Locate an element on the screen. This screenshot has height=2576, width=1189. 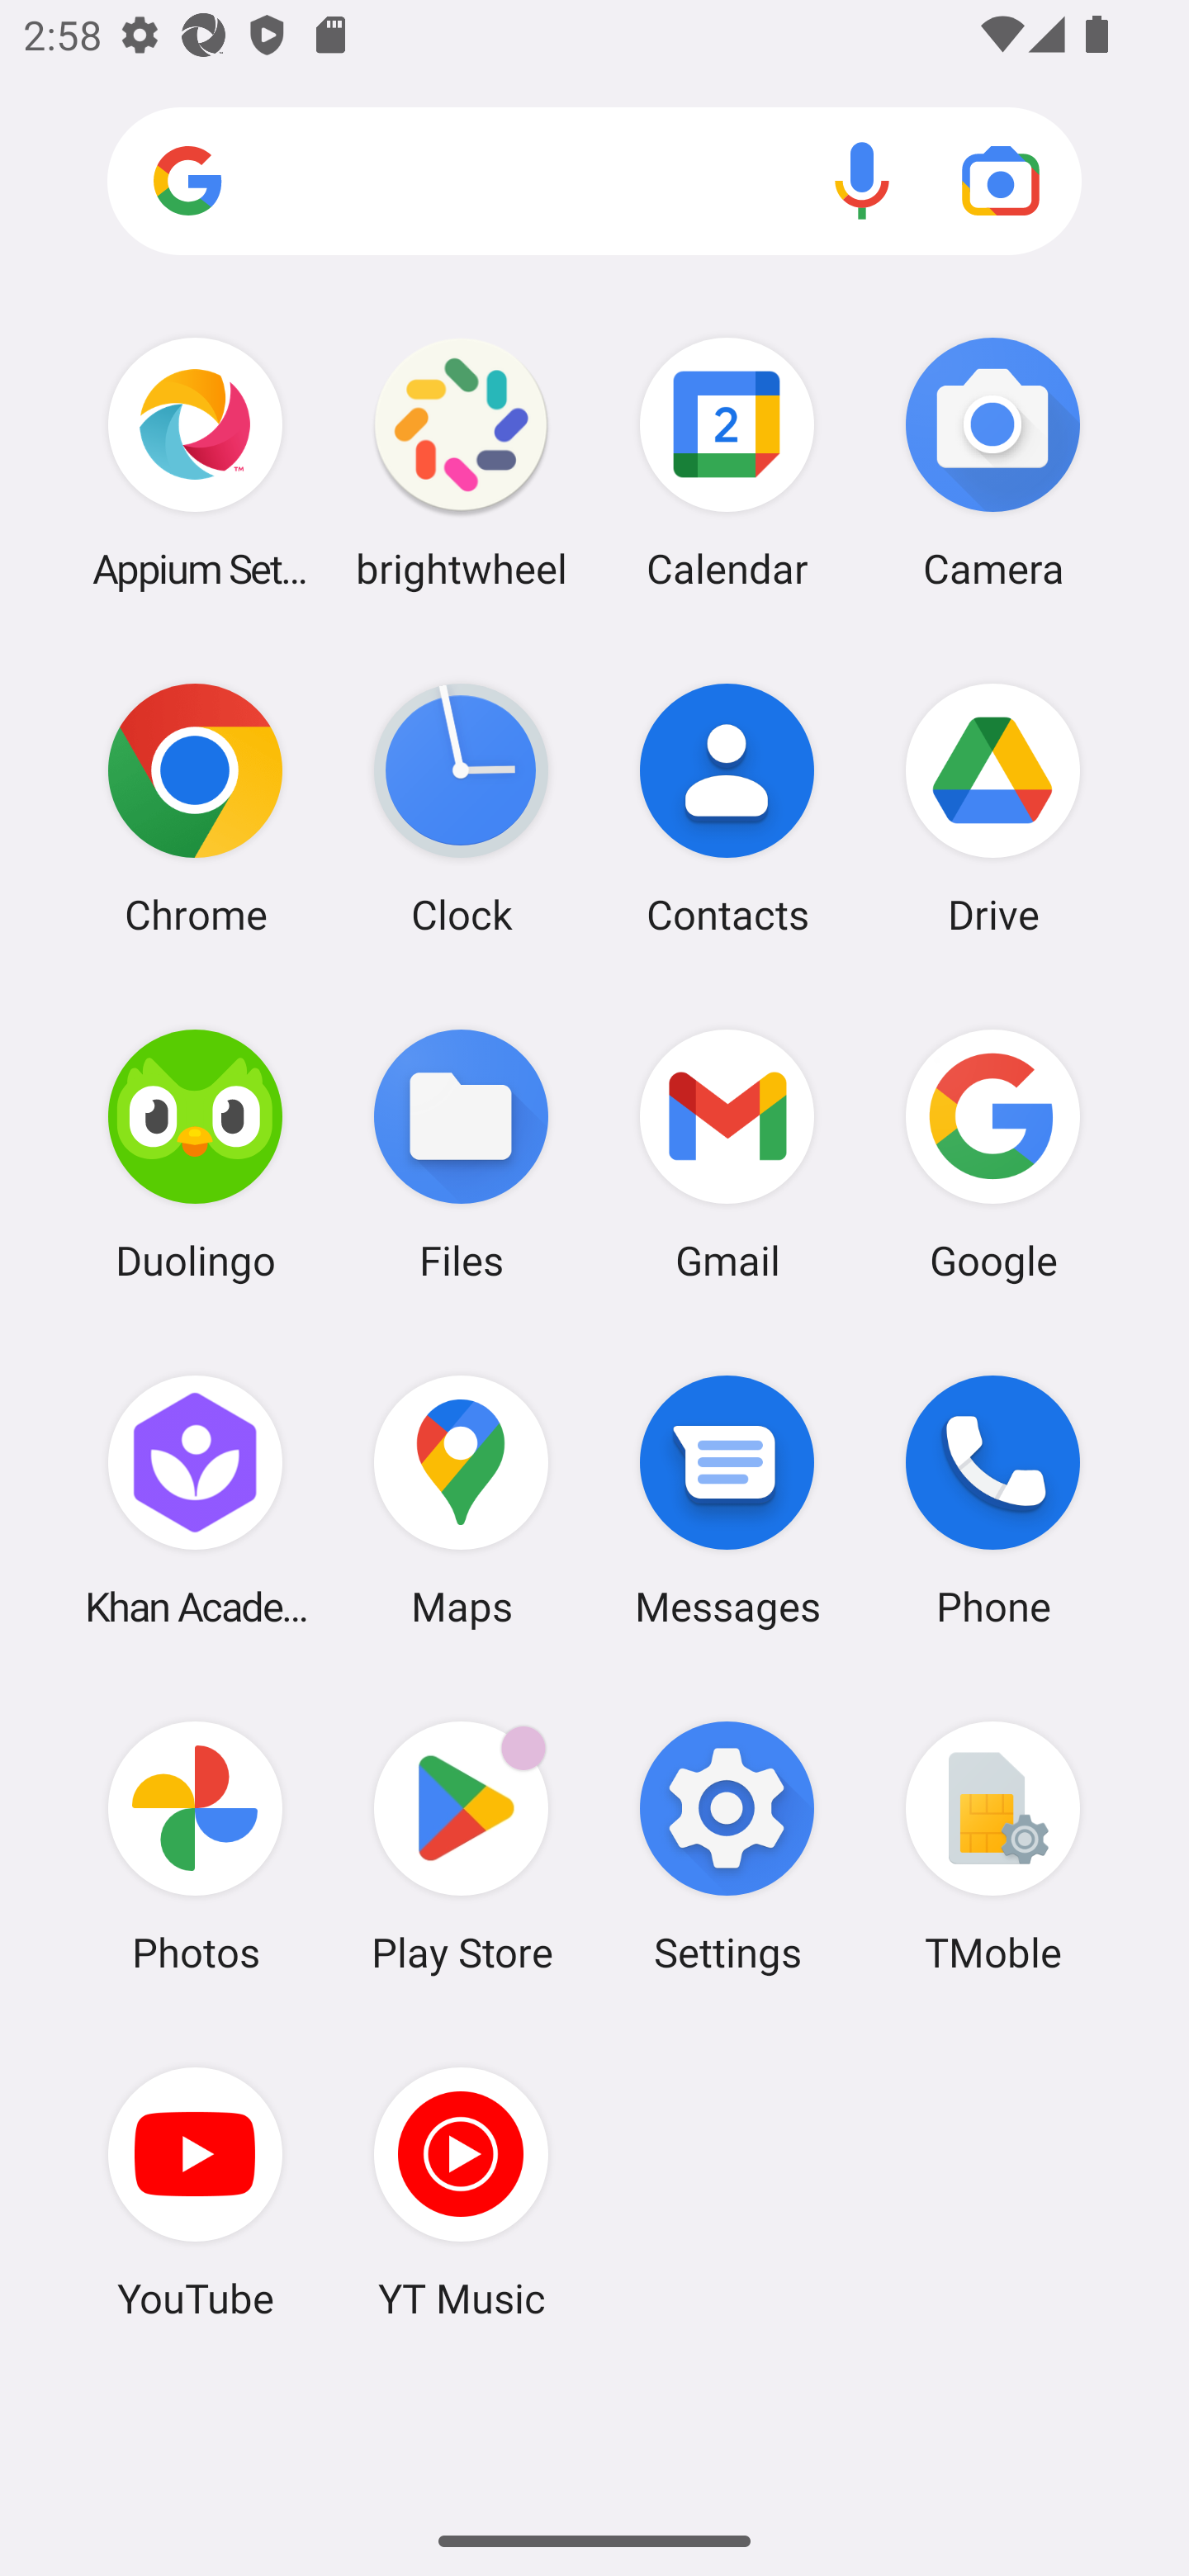
TMoble is located at coordinates (992, 1847).